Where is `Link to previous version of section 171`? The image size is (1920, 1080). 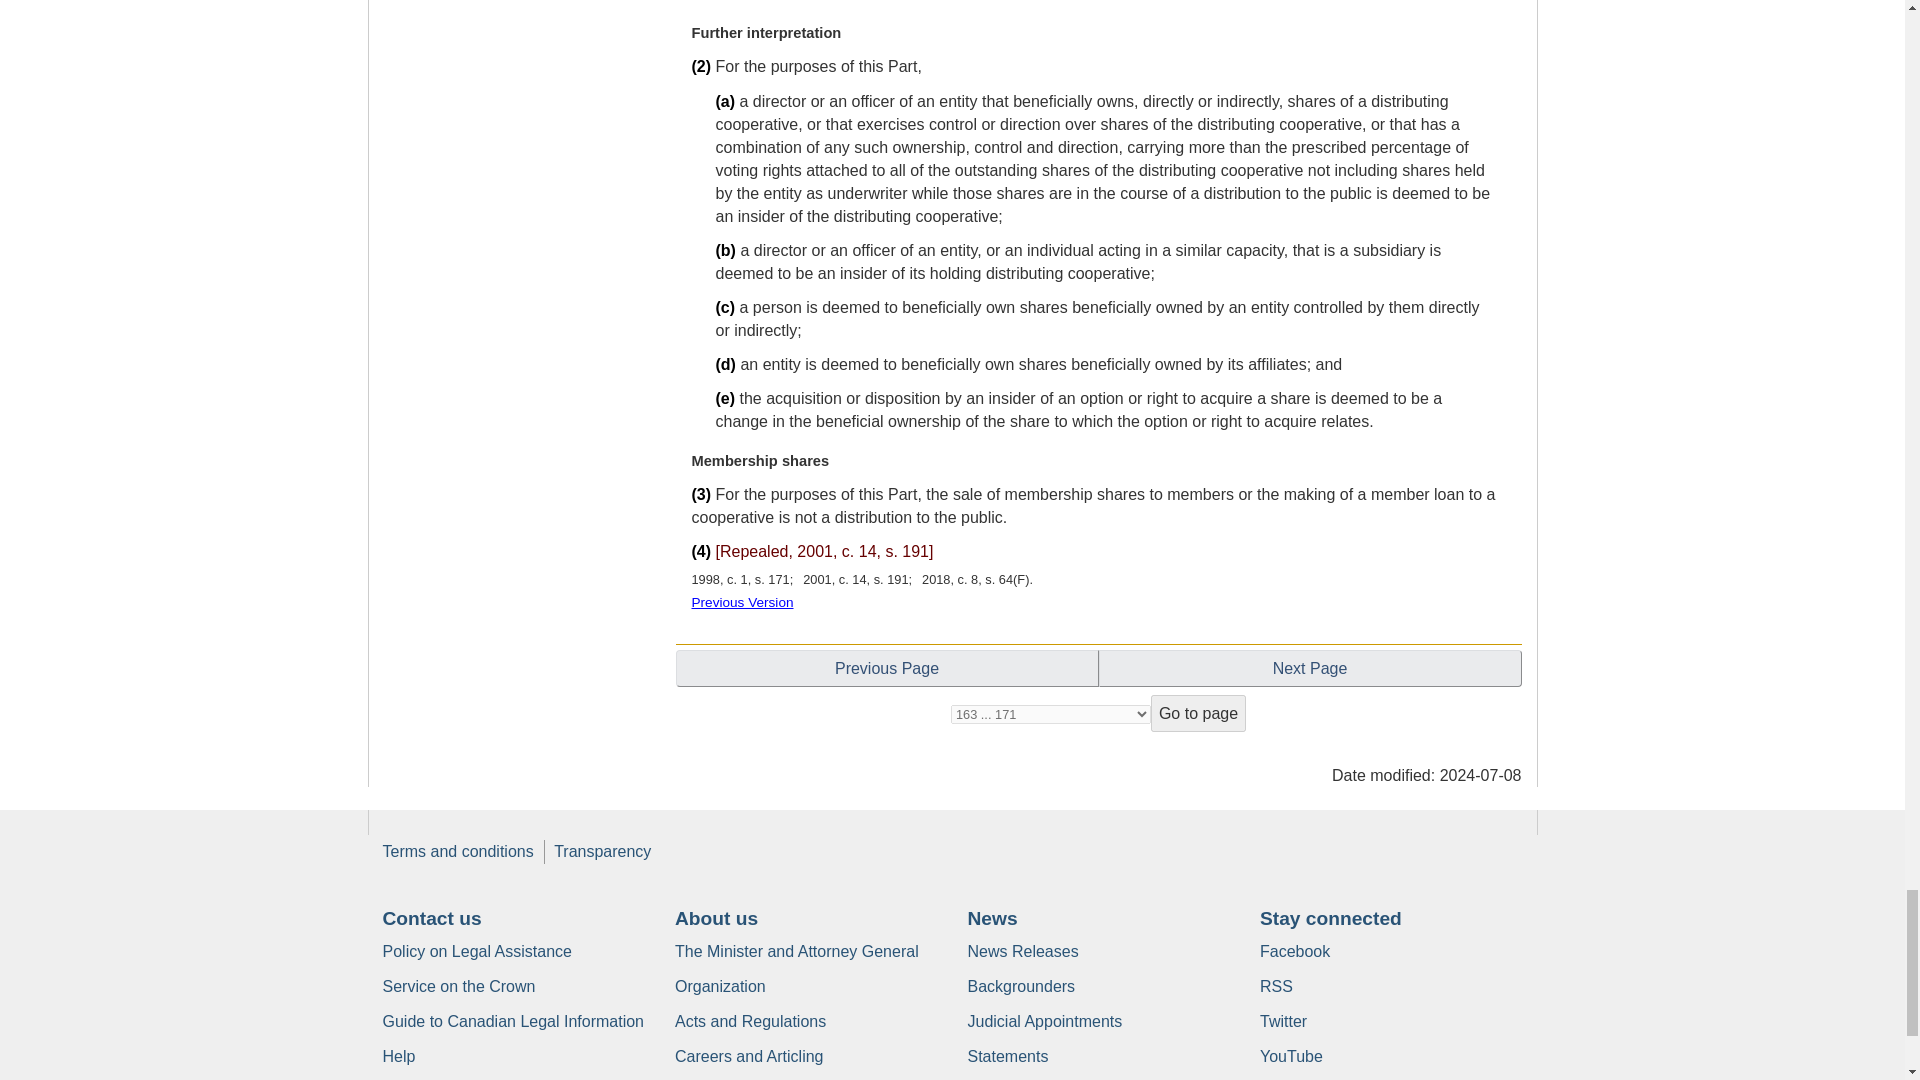 Link to previous version of section 171 is located at coordinates (742, 602).